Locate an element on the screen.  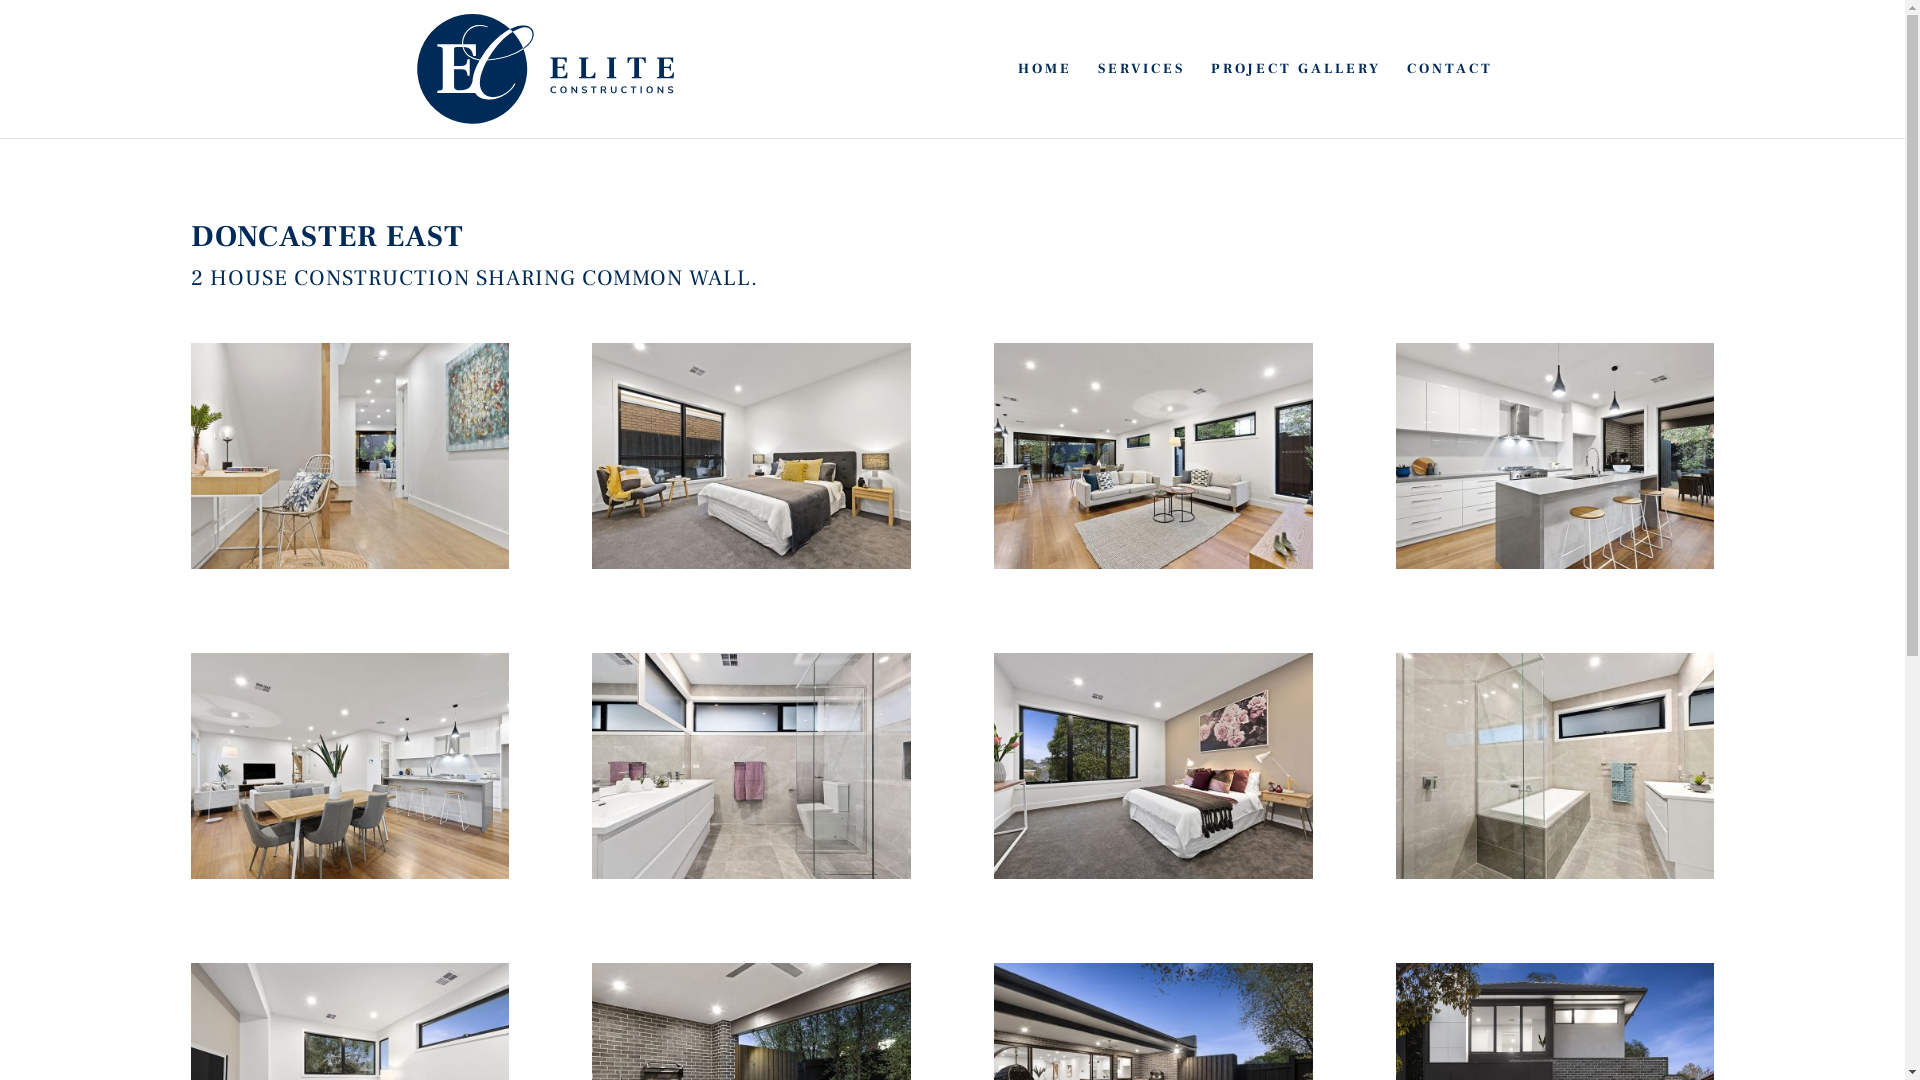
PhilipAve_4 is located at coordinates (1555, 569).